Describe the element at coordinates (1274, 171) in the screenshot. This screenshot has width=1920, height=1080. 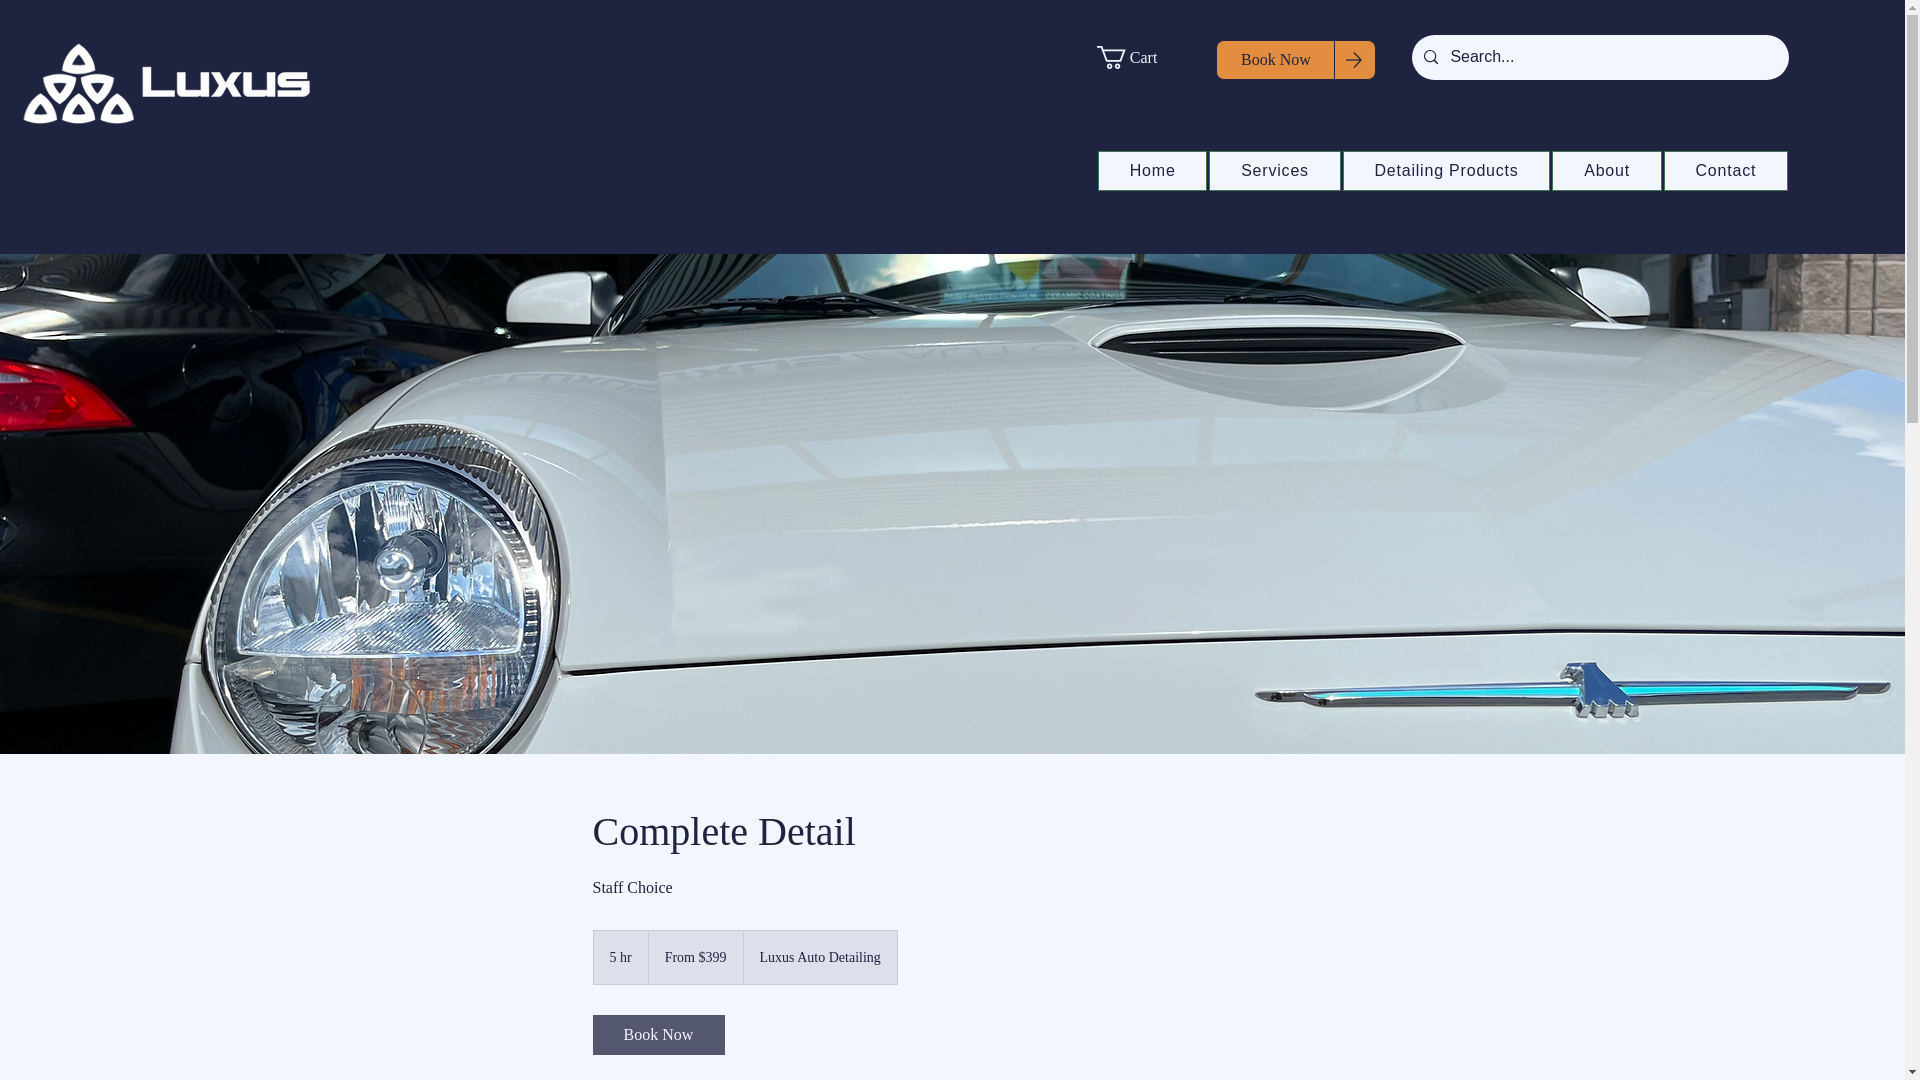
I see `Services` at that location.